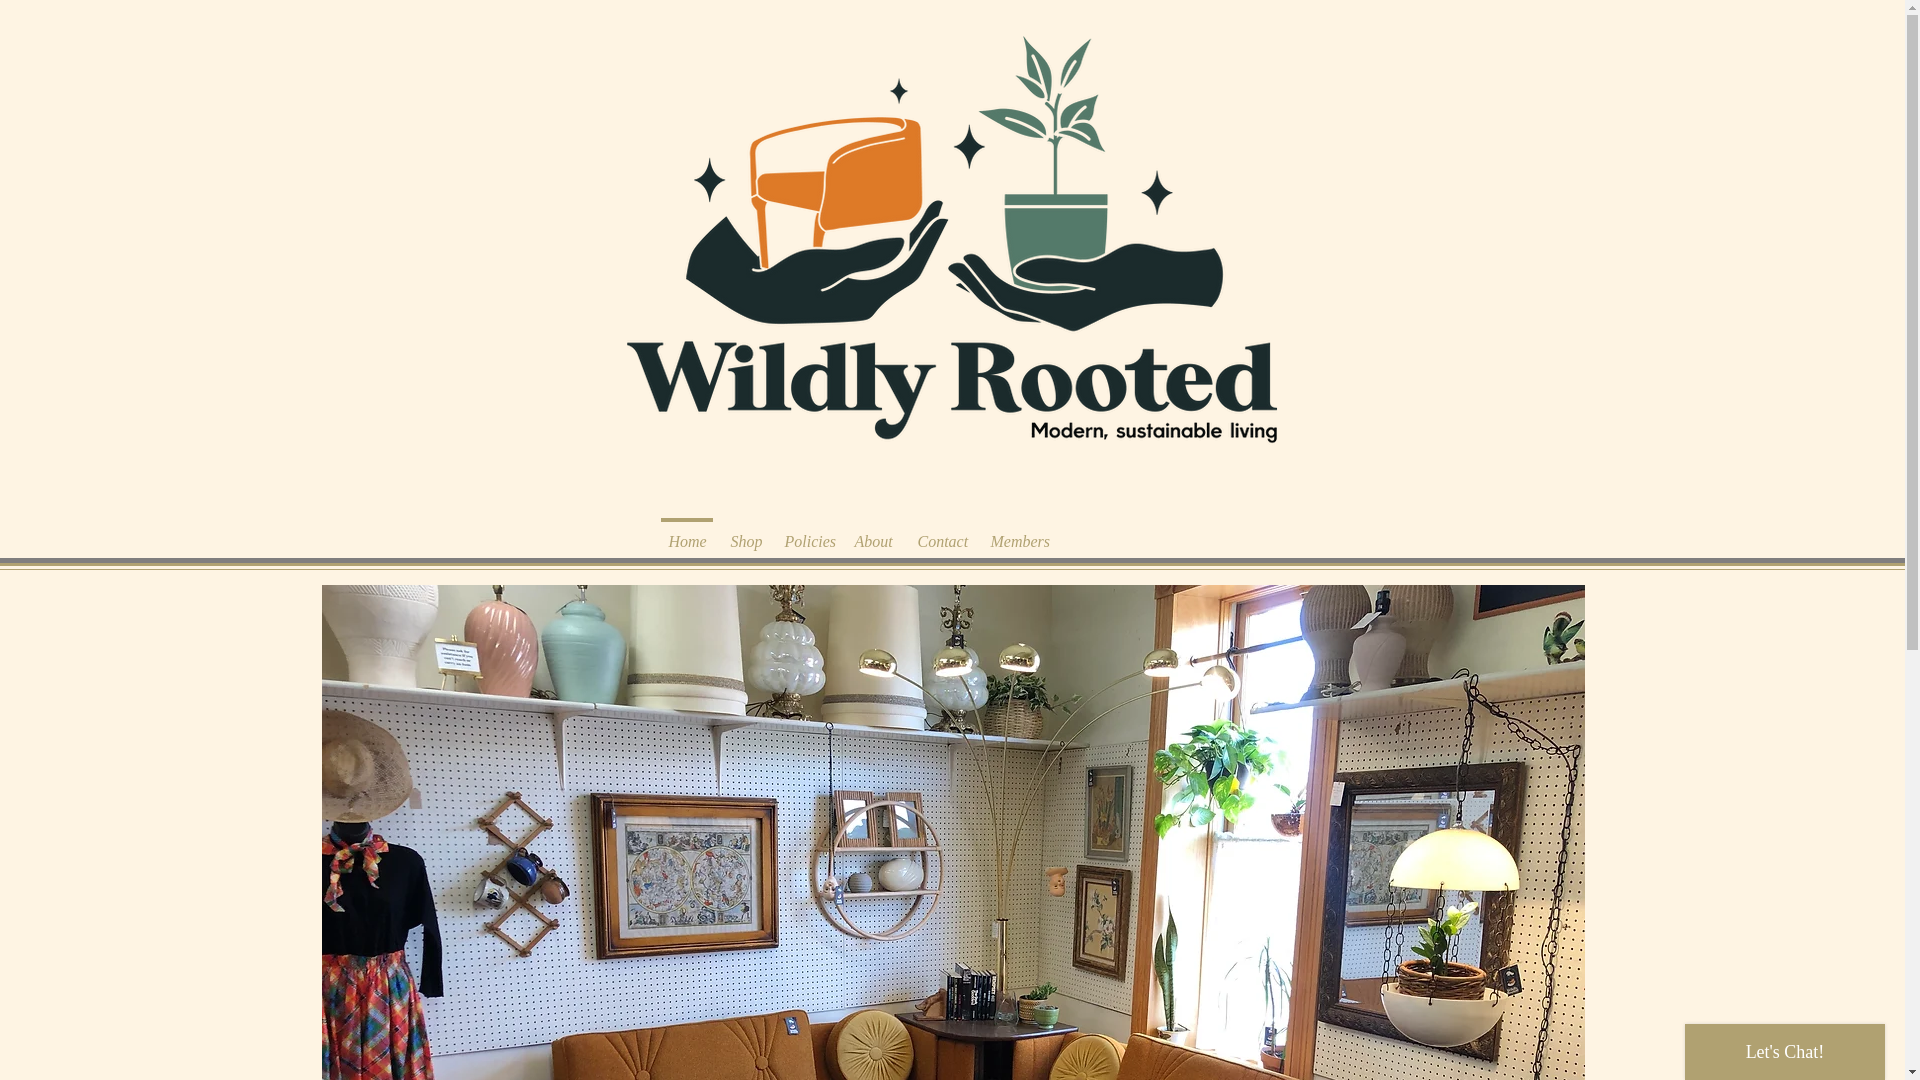  Describe the element at coordinates (806, 532) in the screenshot. I see `Policies` at that location.